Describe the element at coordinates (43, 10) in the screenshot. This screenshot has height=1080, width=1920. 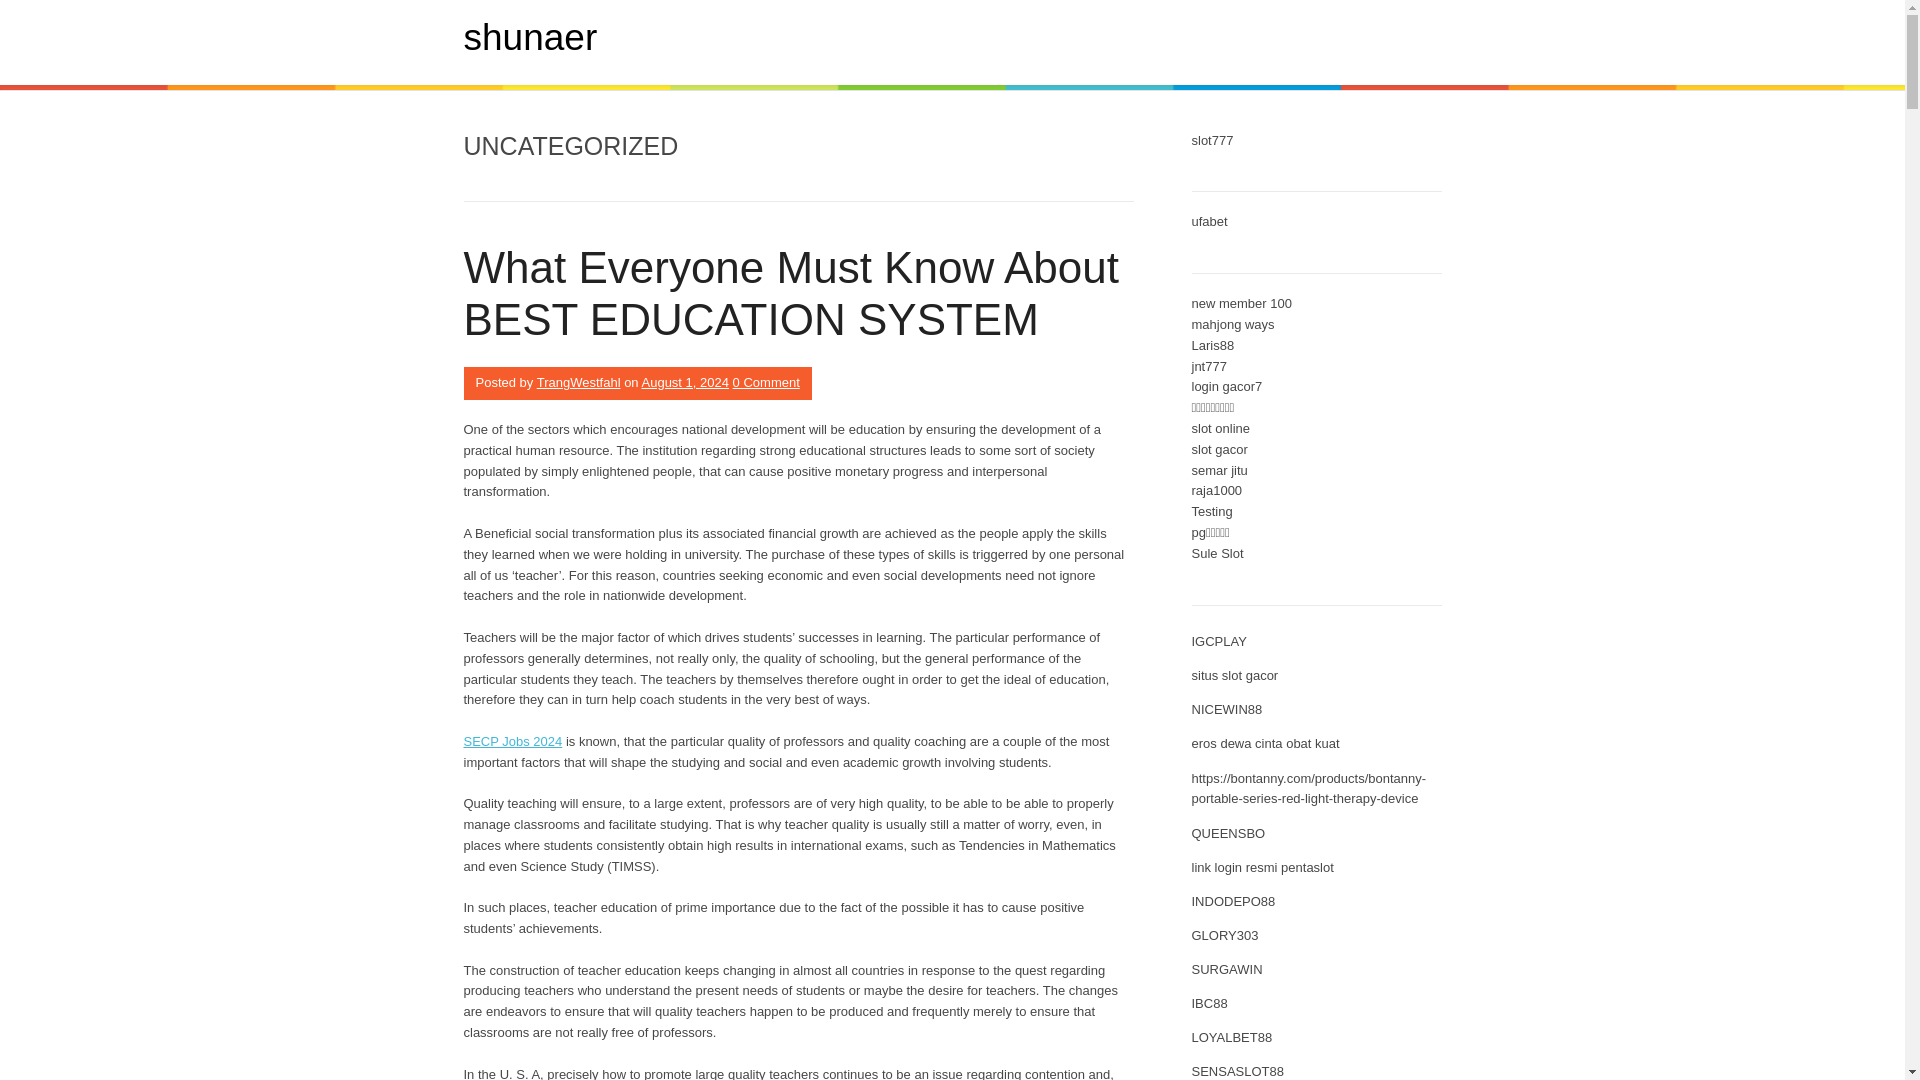
I see `Skip to content` at that location.